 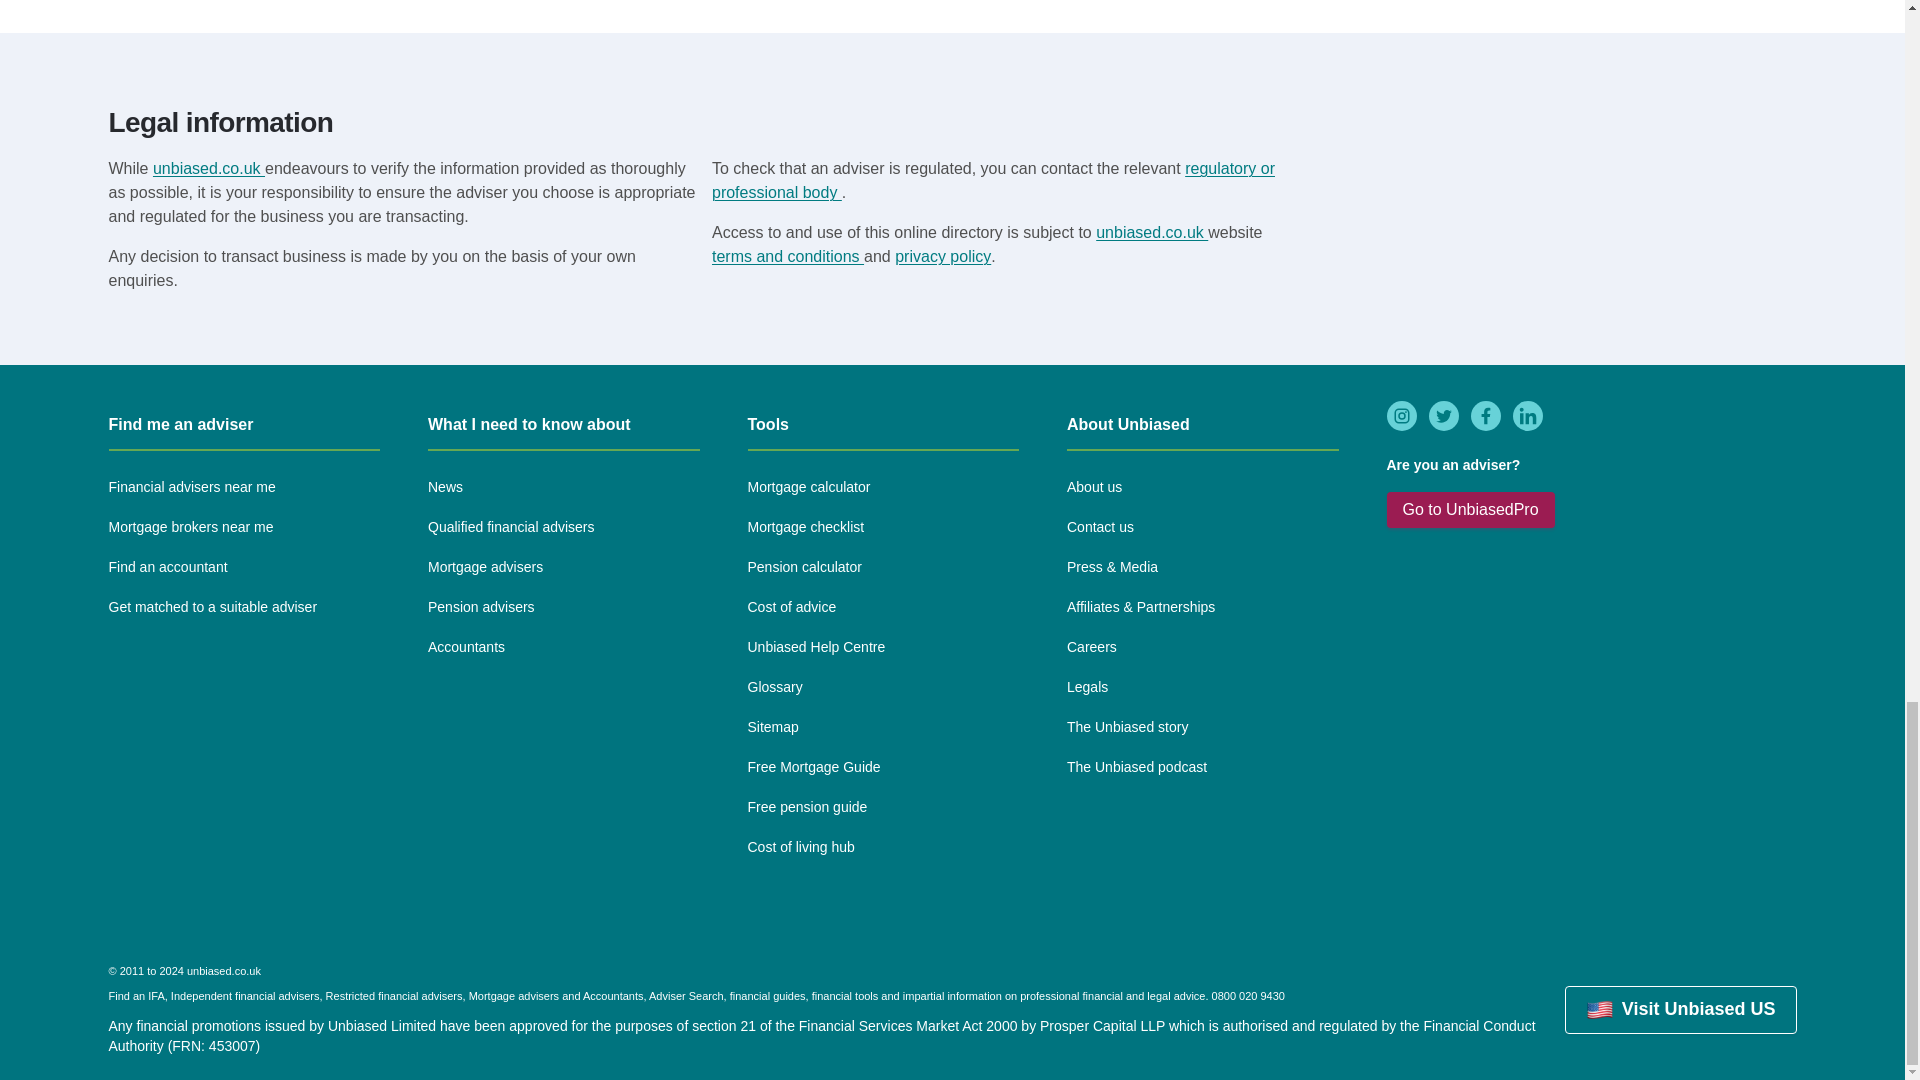 What do you see at coordinates (482, 608) in the screenshot?
I see `Pension advisers` at bounding box center [482, 608].